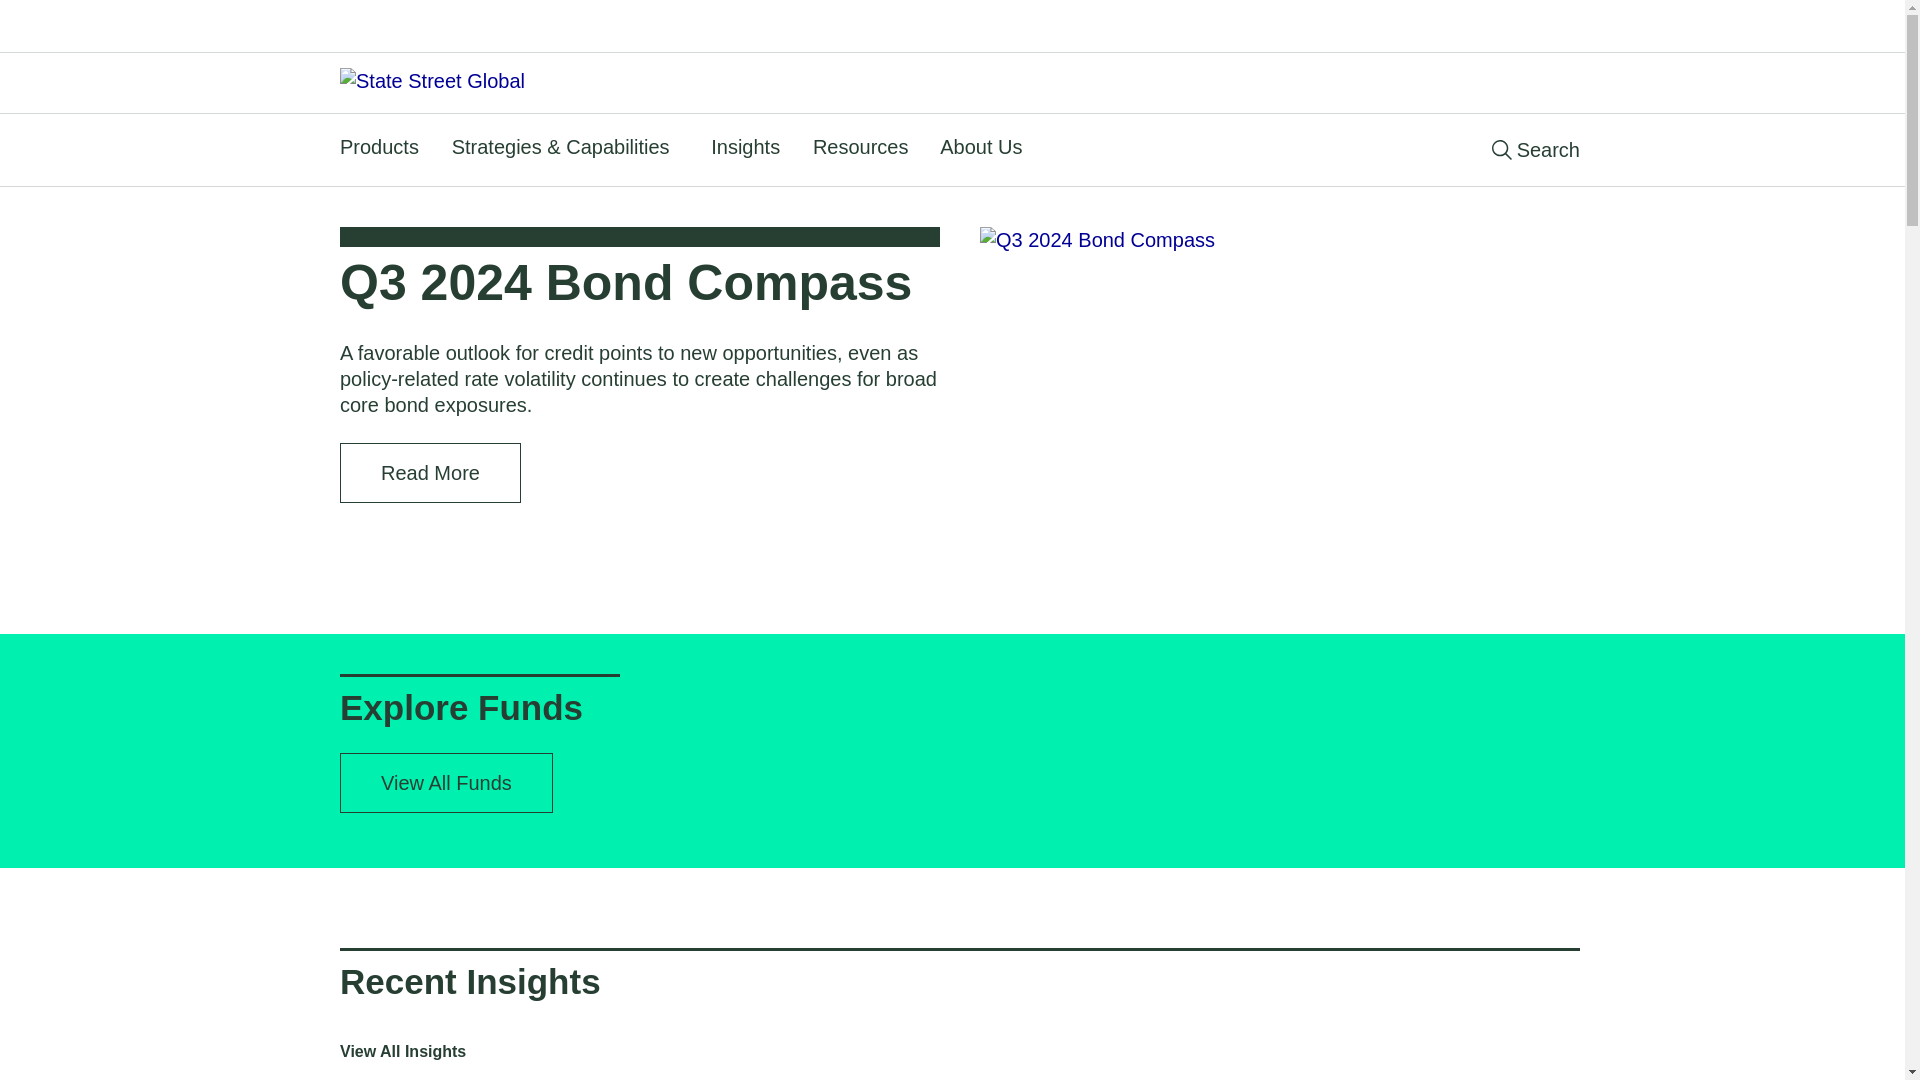 The image size is (1920, 1080). I want to click on About Us, so click(984, 146).